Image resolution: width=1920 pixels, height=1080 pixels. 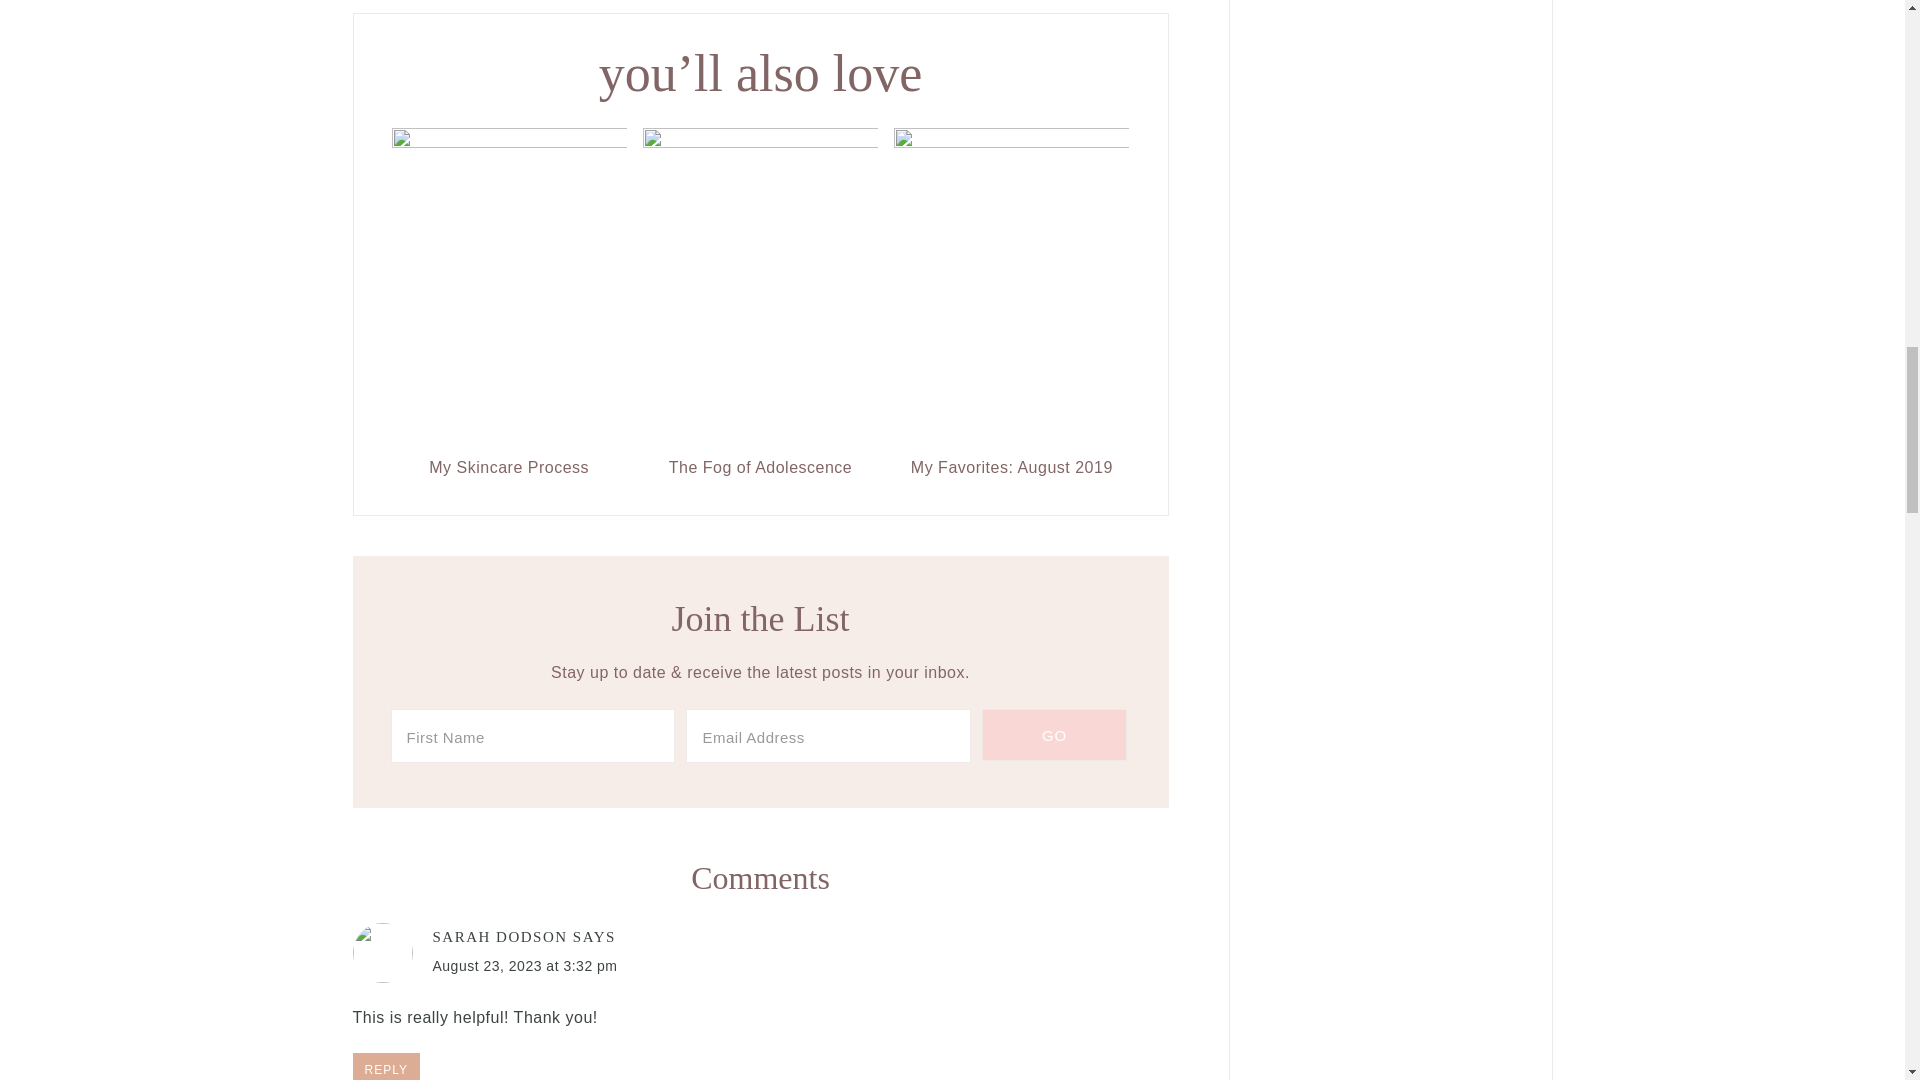 What do you see at coordinates (509, 468) in the screenshot?
I see `Permanent Link to My Skincare Process` at bounding box center [509, 468].